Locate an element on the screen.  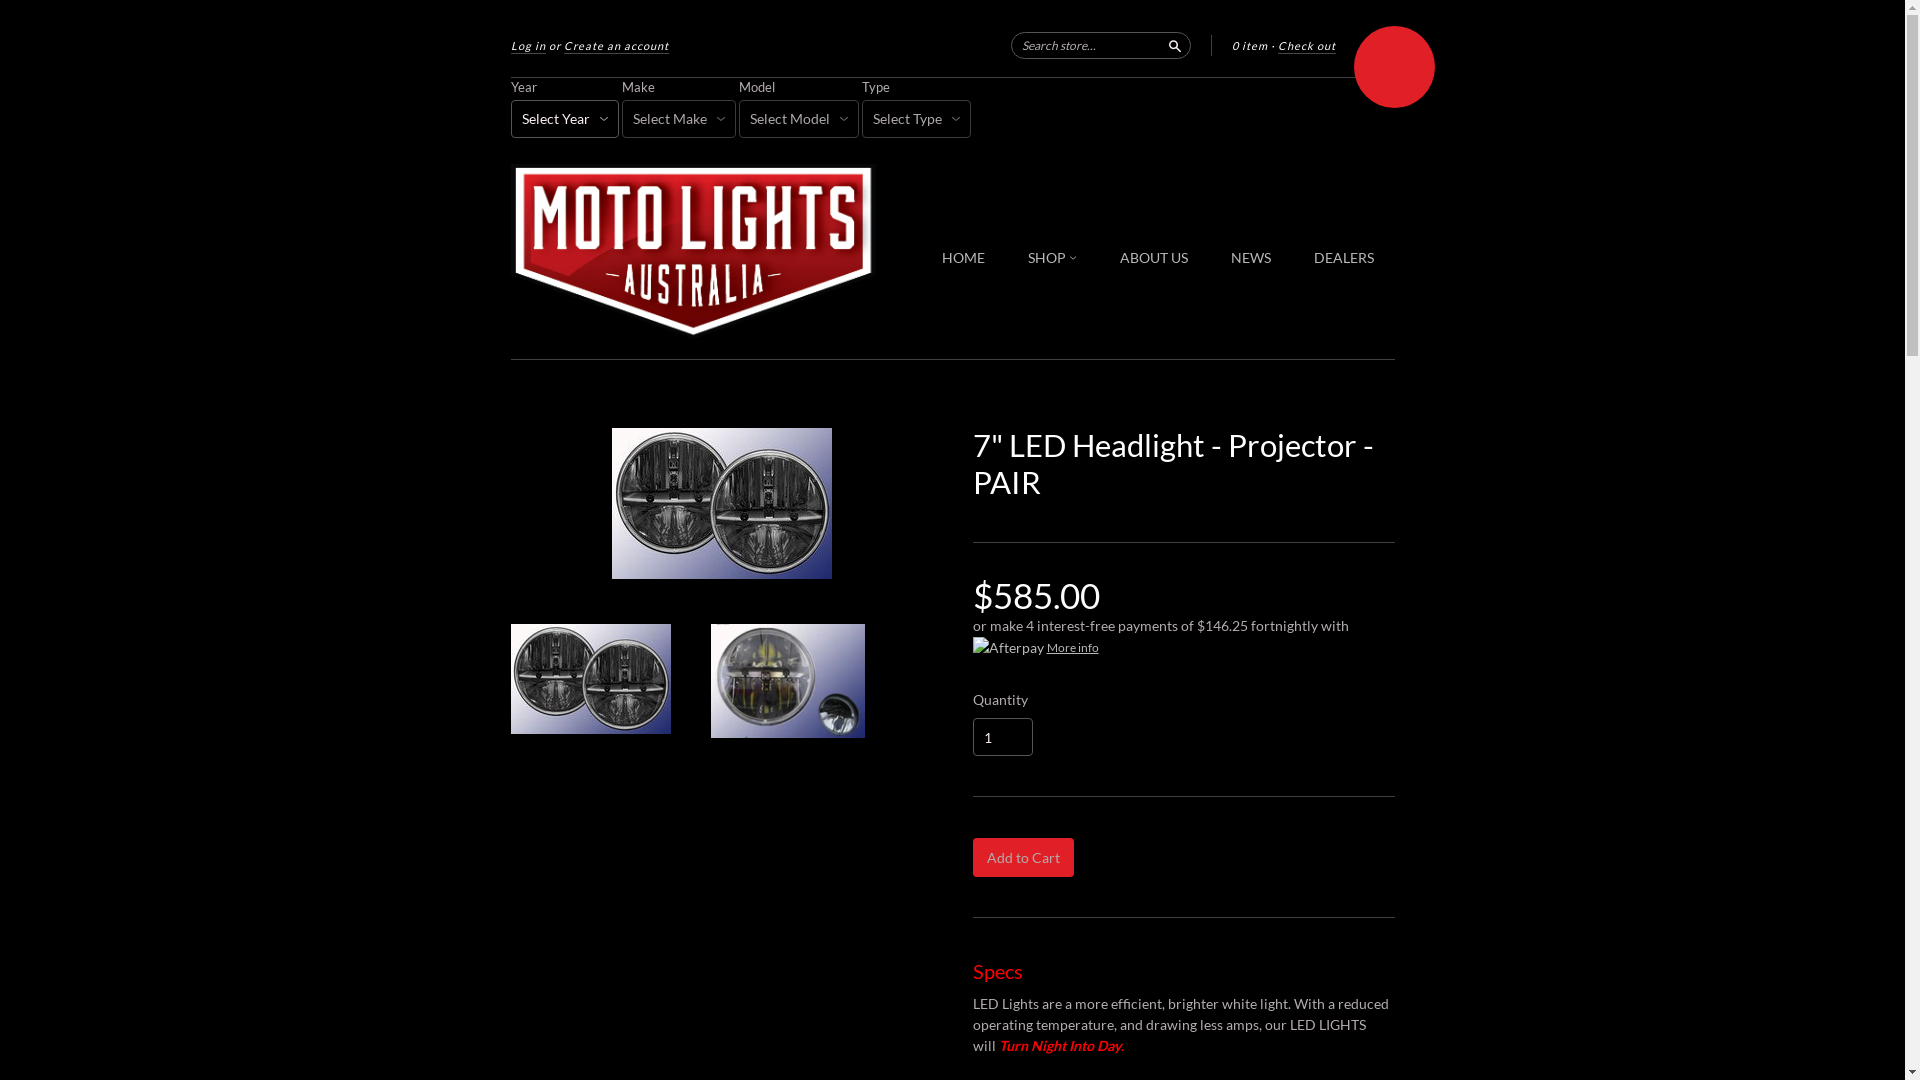
Search is located at coordinates (1174, 44).